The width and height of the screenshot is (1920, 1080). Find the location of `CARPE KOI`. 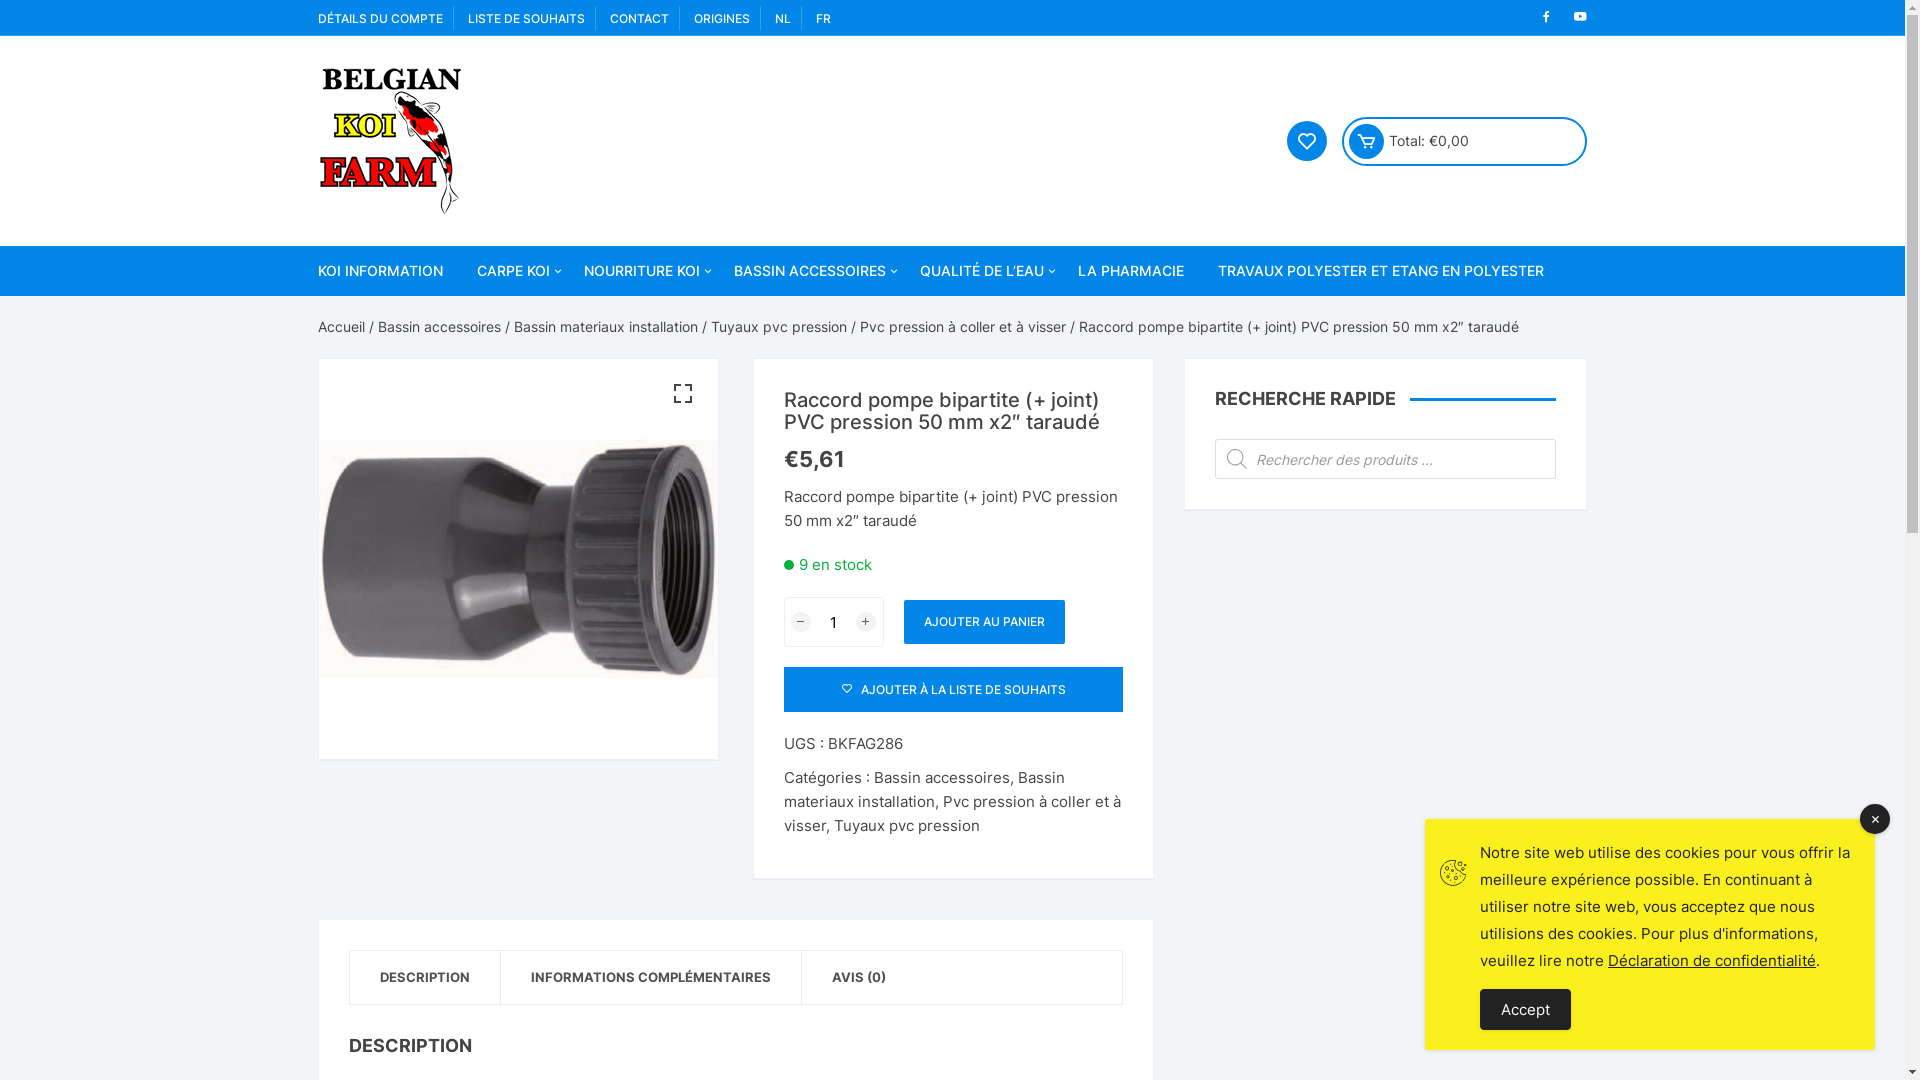

CARPE KOI is located at coordinates (514, 271).